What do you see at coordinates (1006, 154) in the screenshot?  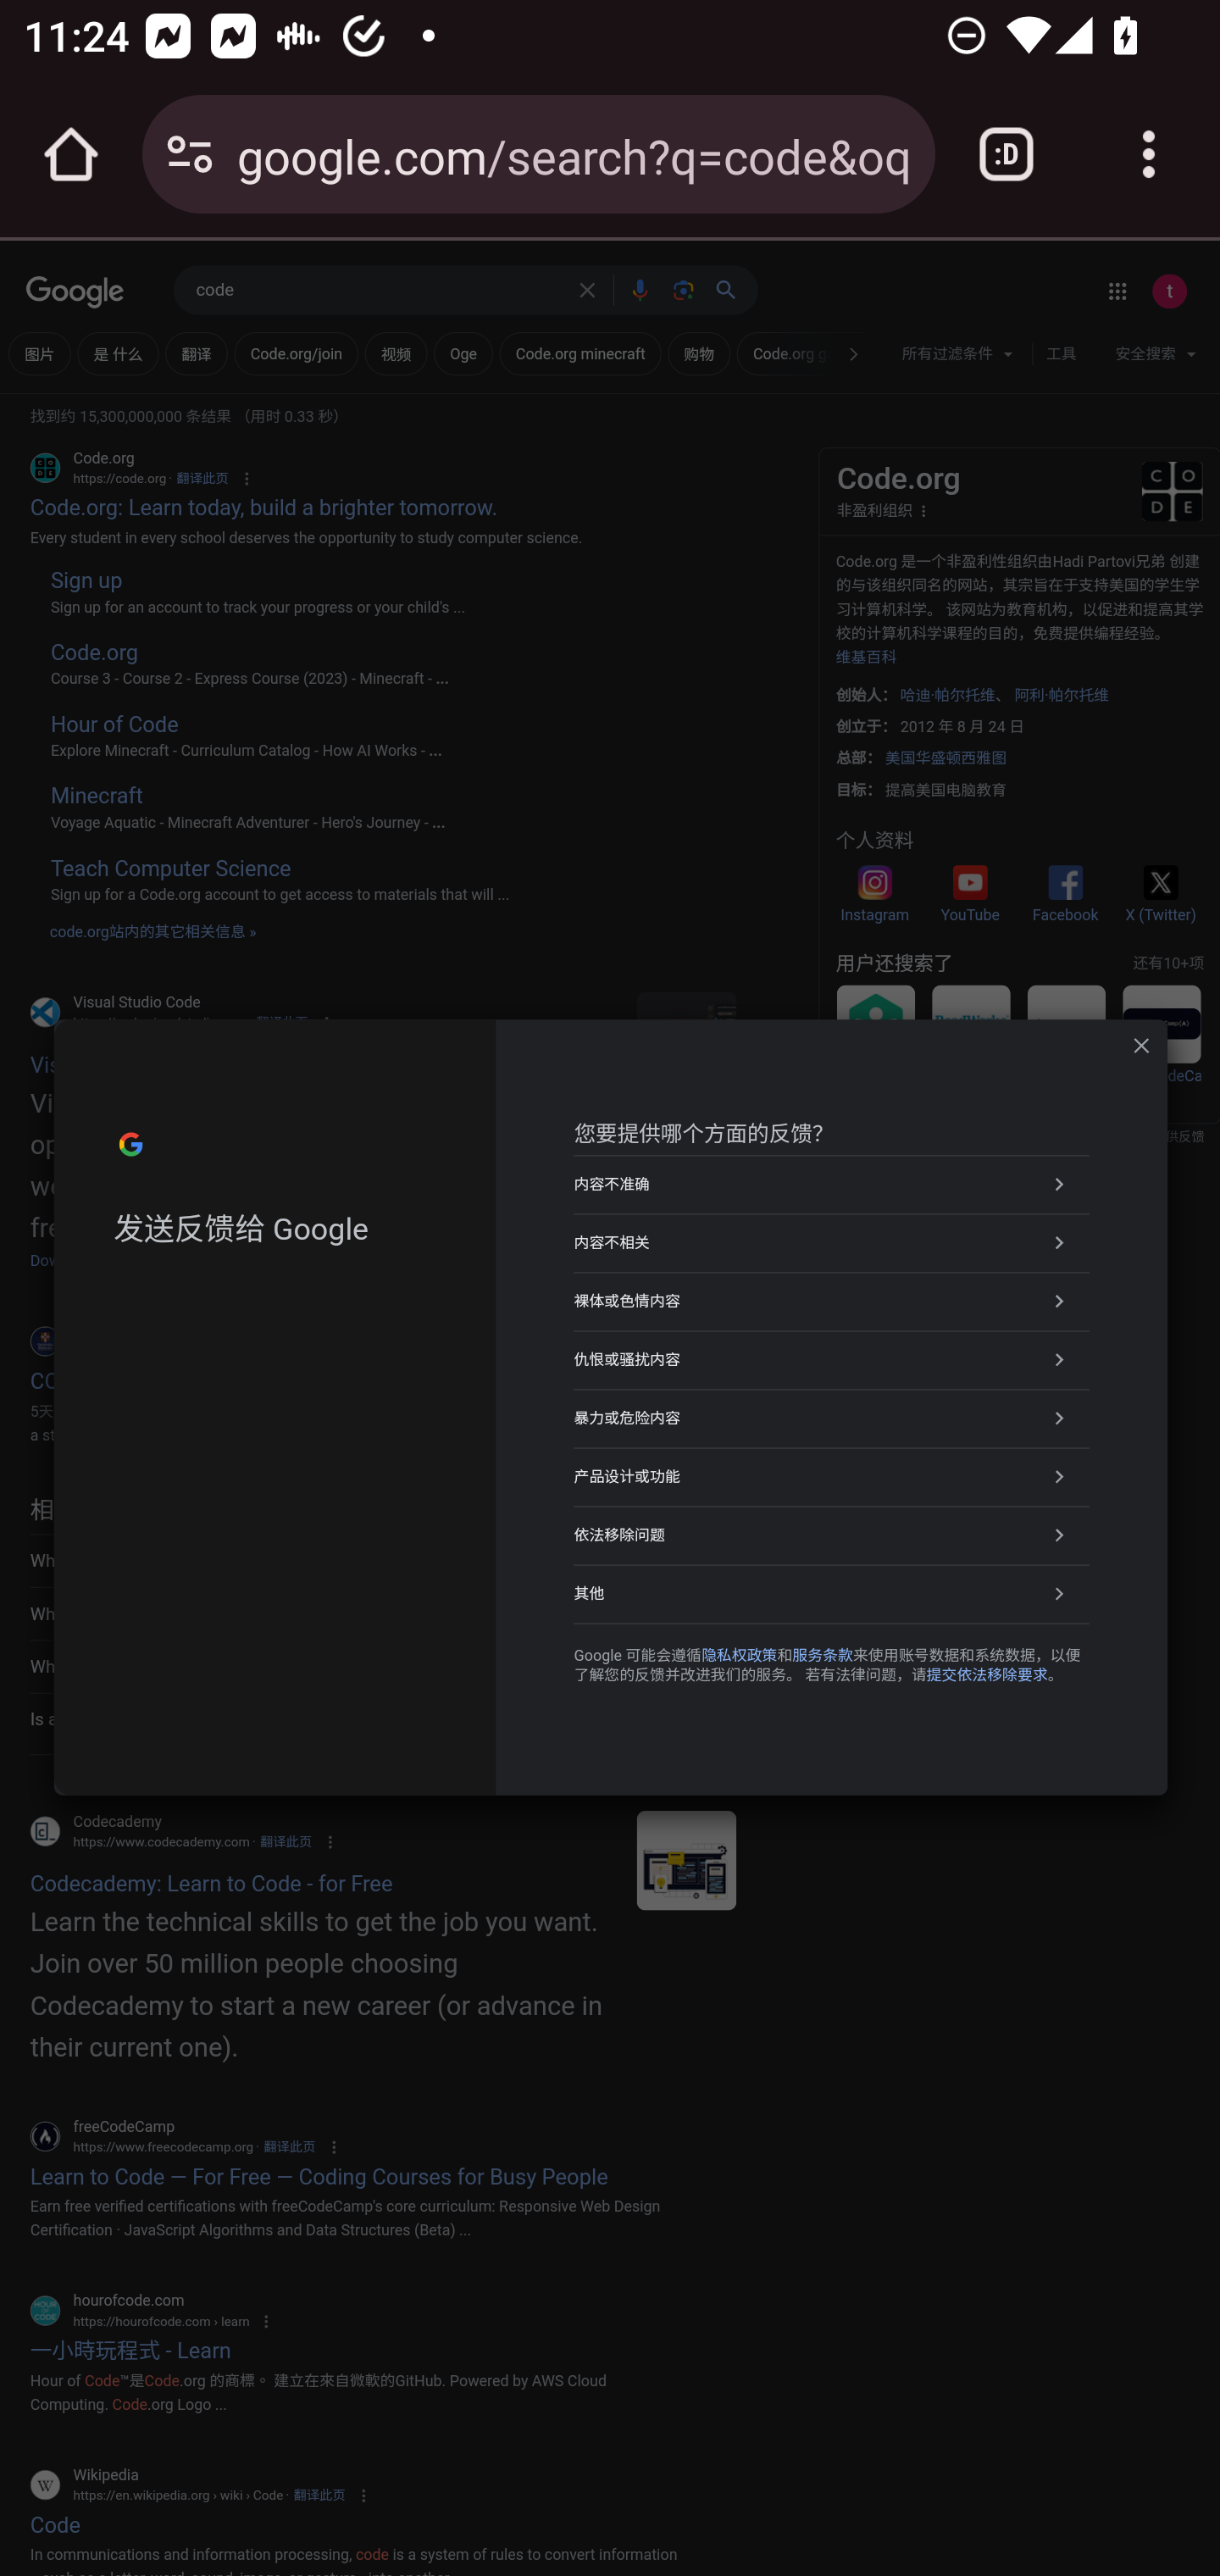 I see `Switch or close tabs` at bounding box center [1006, 154].